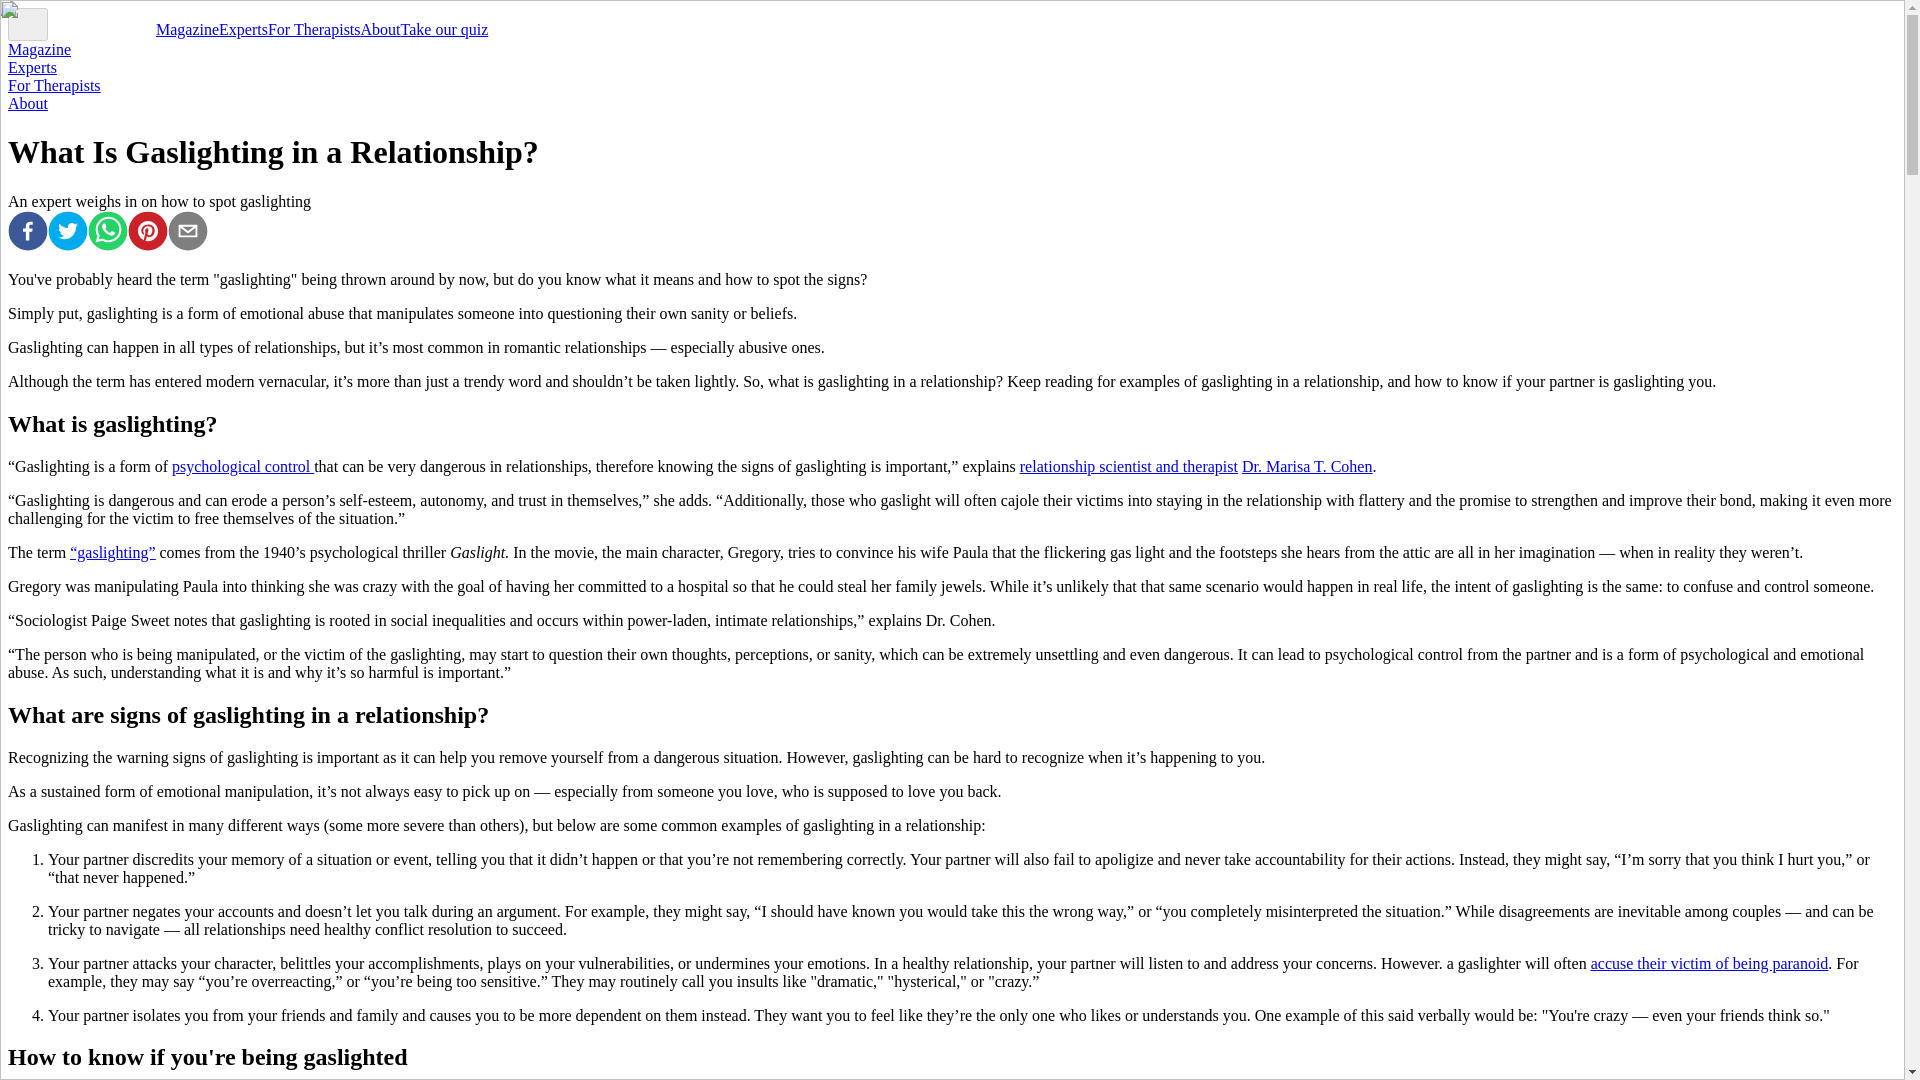  What do you see at coordinates (188, 232) in the screenshot?
I see `What Is Gaslighting in a Relationship?` at bounding box center [188, 232].